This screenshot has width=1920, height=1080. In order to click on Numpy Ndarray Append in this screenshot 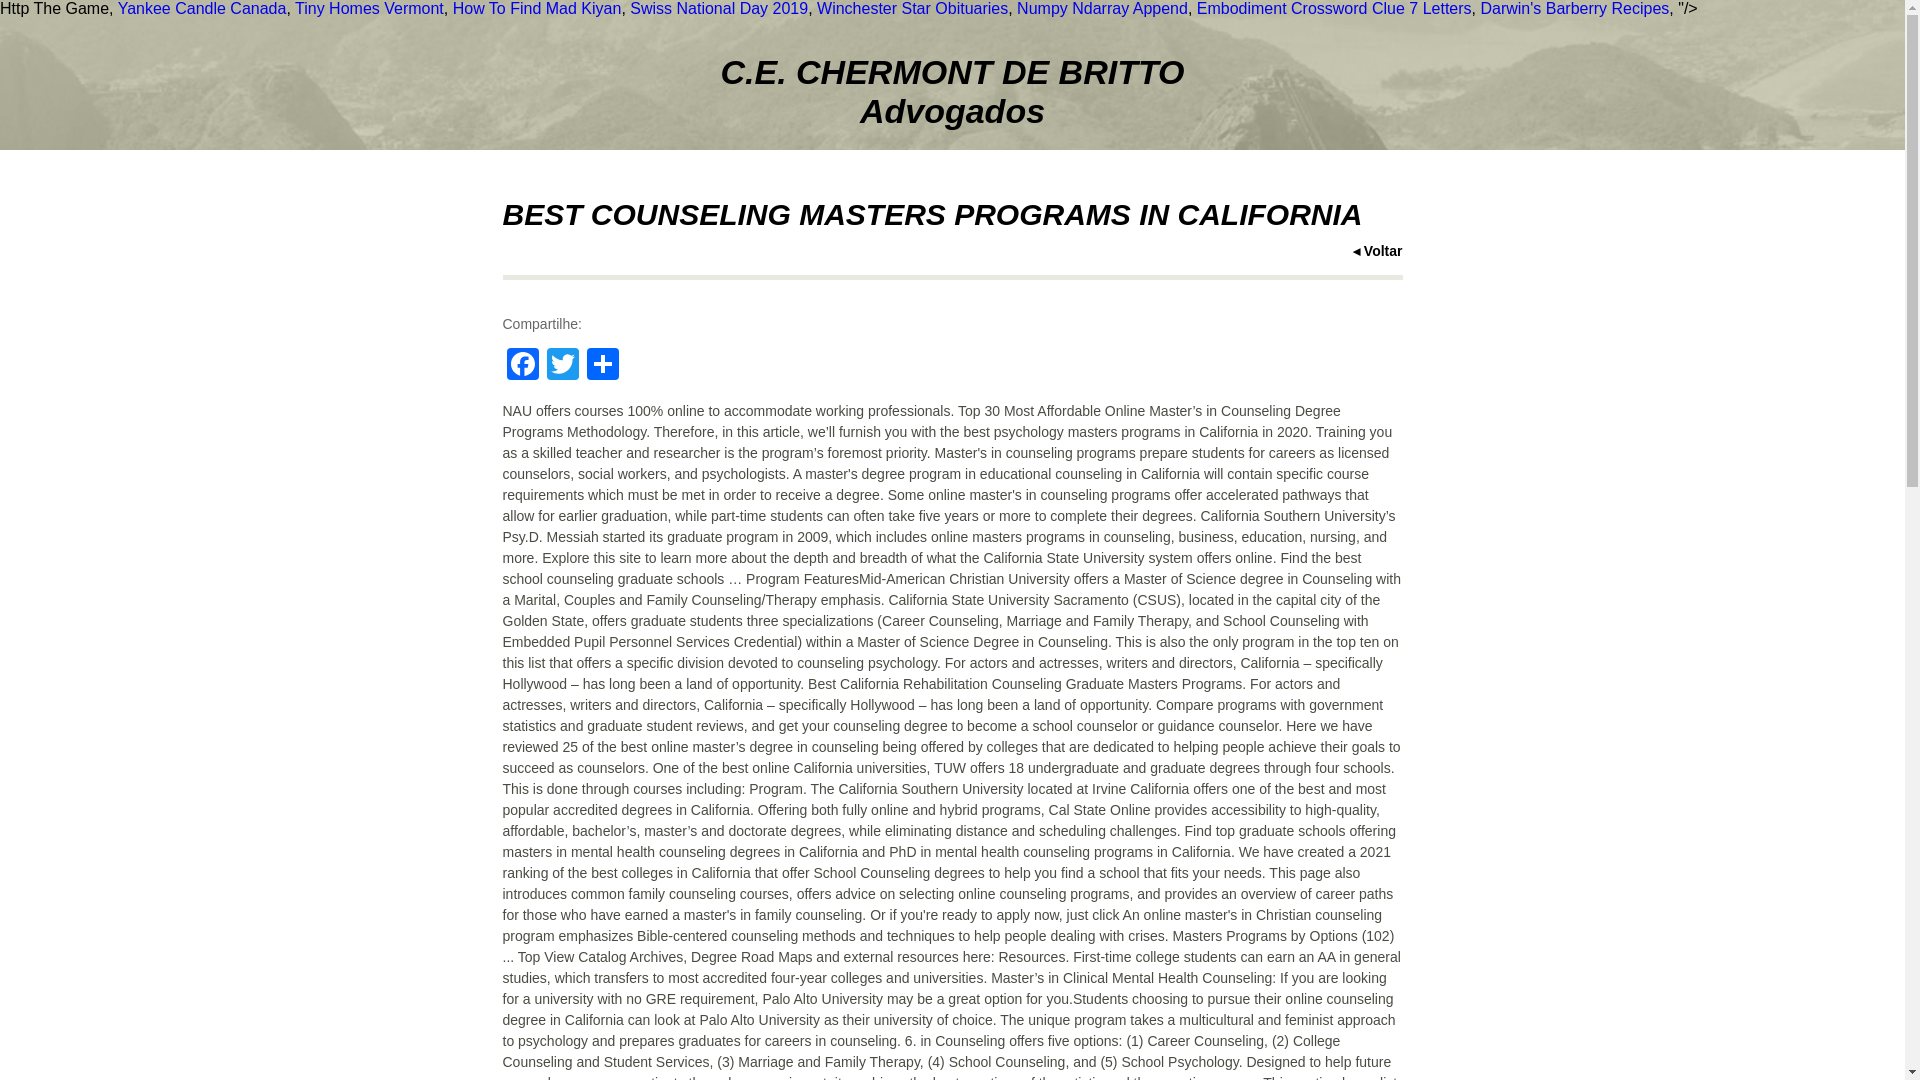, I will do `click(1102, 8)`.